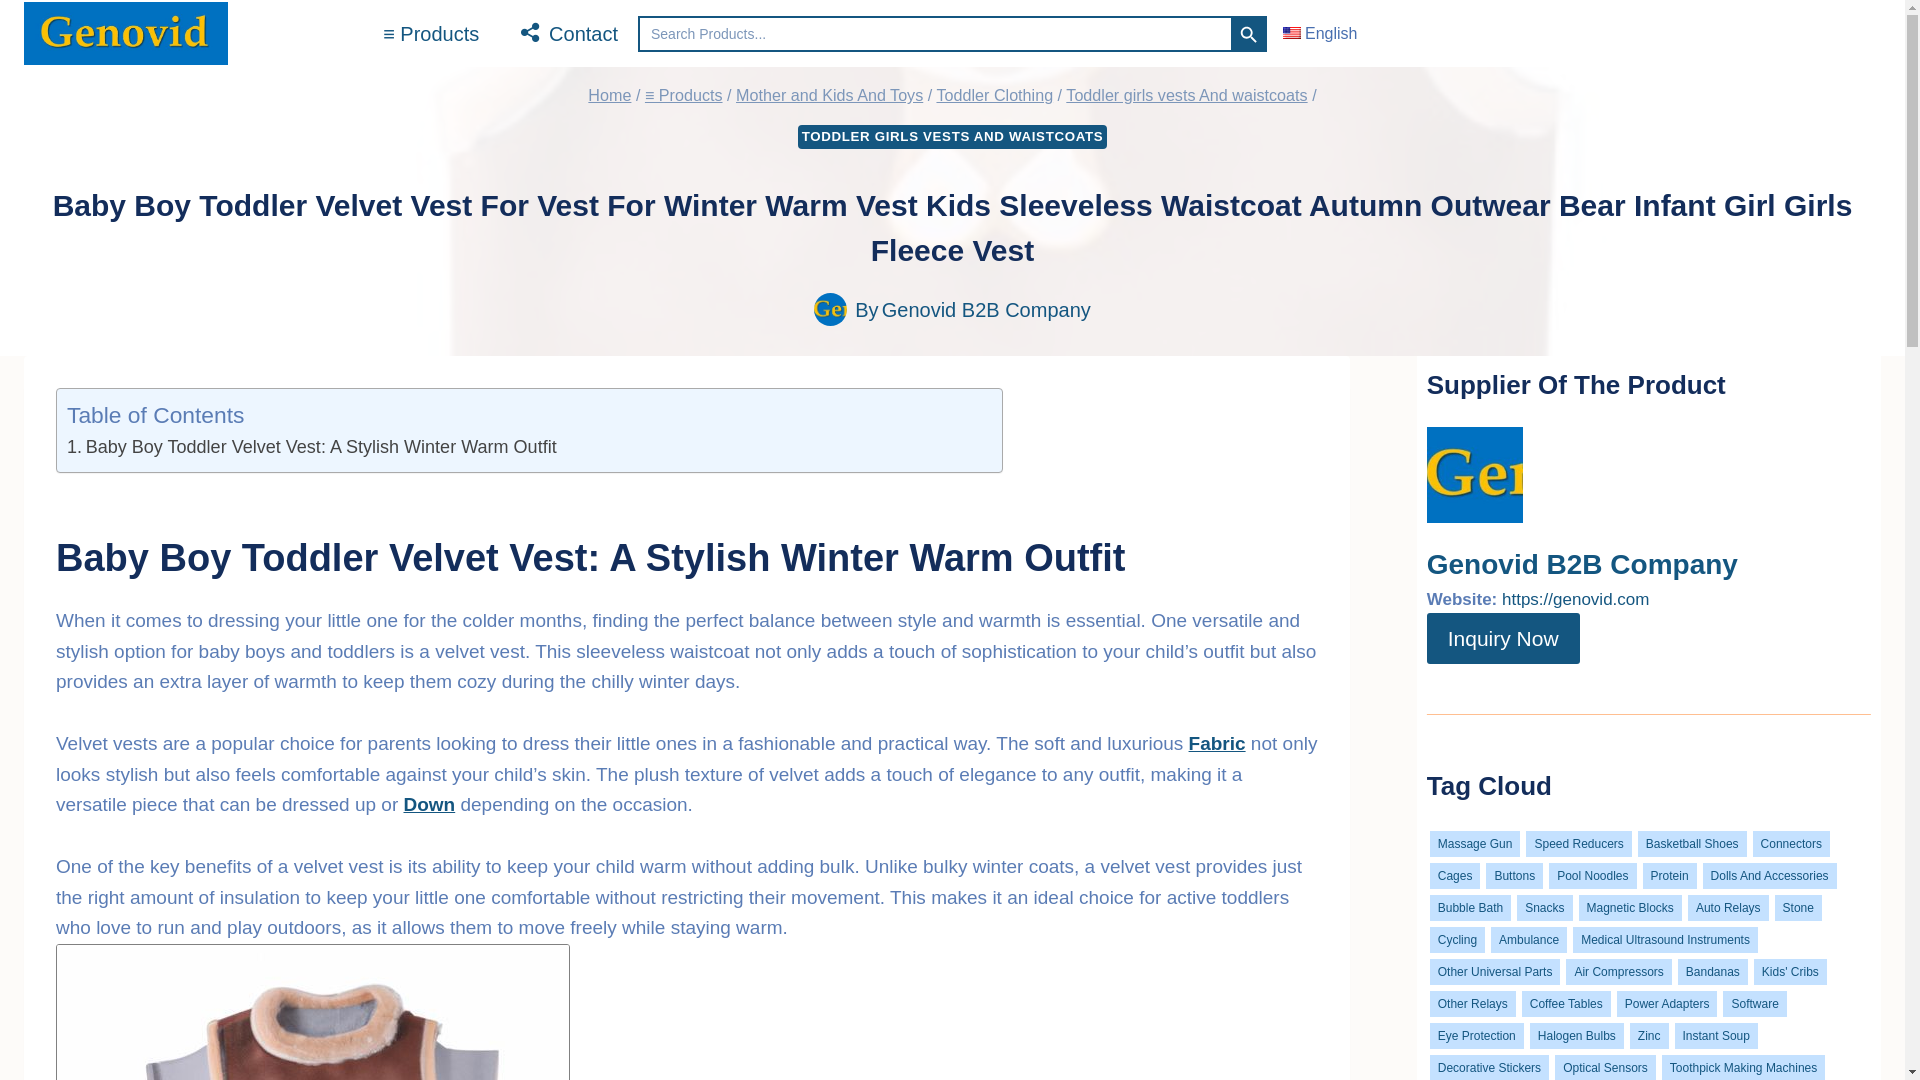  I want to click on TODDLER GIRLS VESTS AND WAISTCOATS, so click(952, 137).